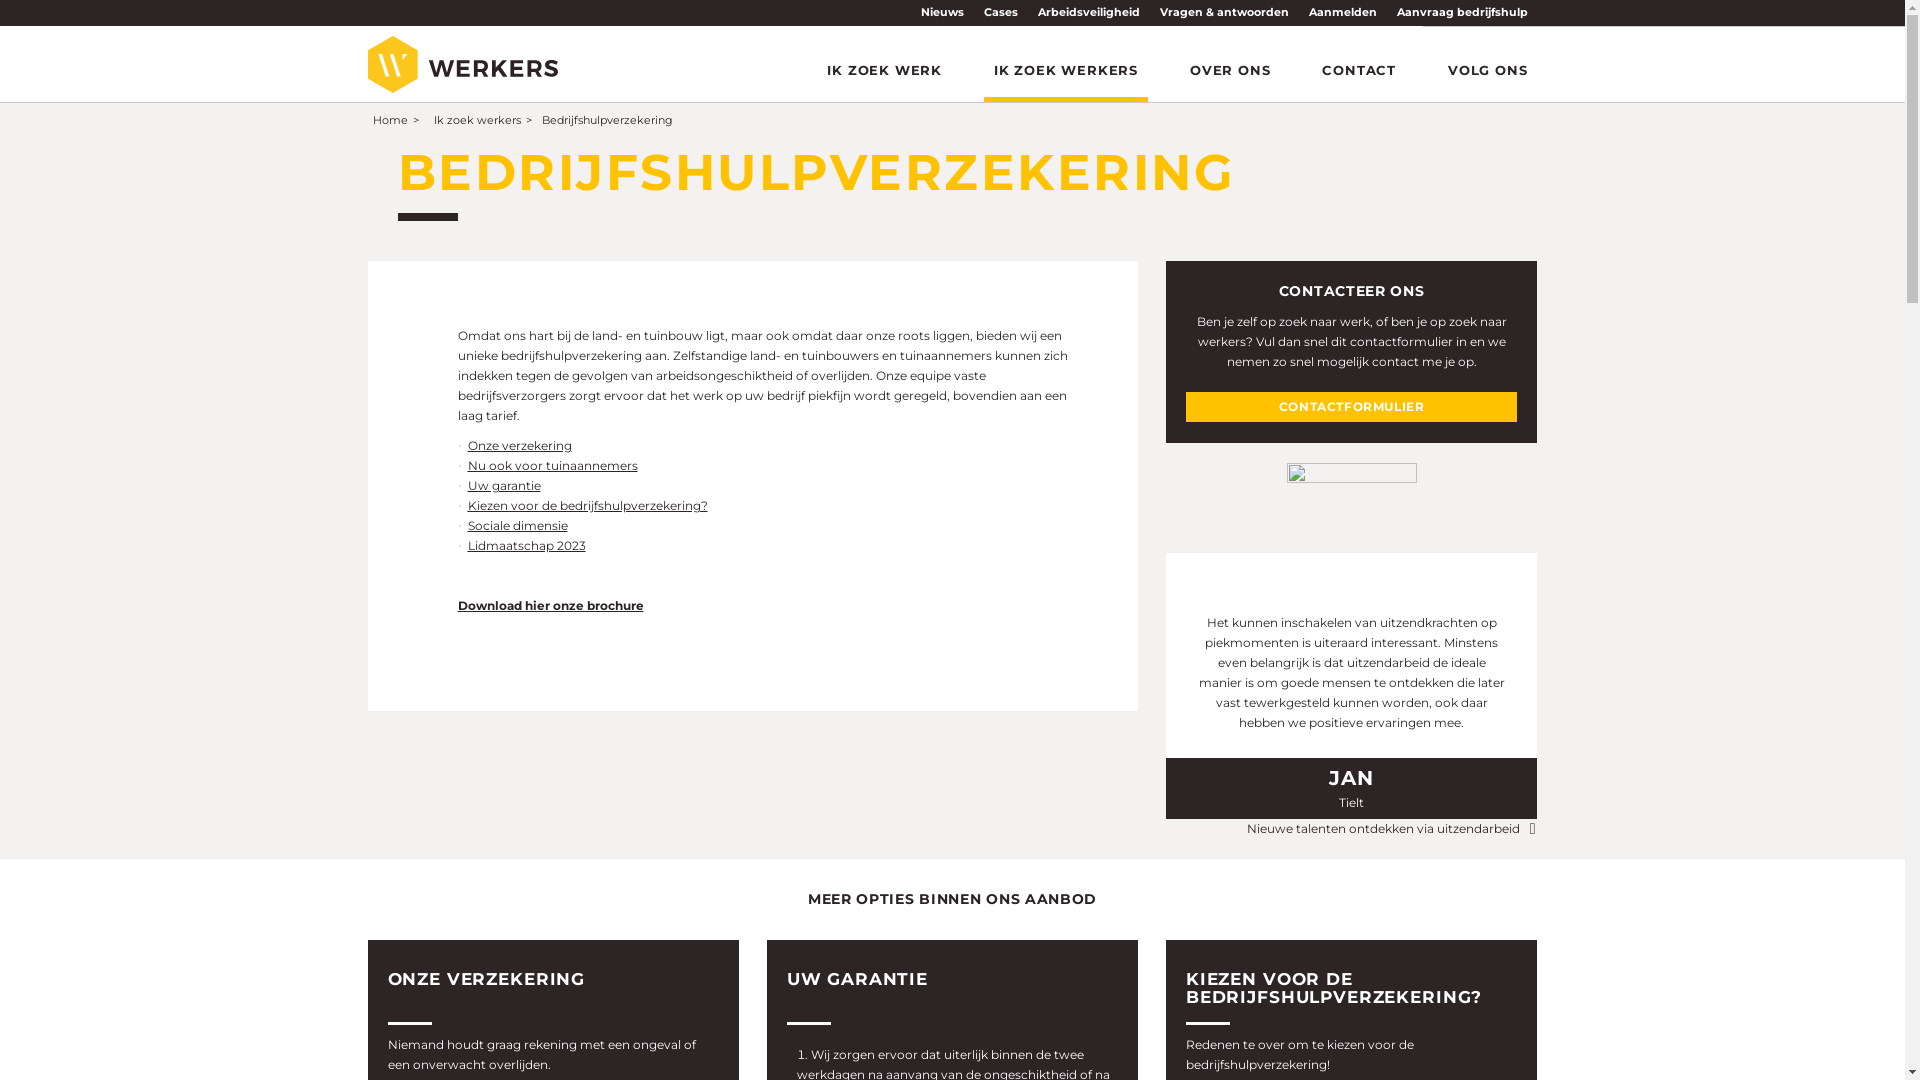 This screenshot has width=1920, height=1080. What do you see at coordinates (520, 446) in the screenshot?
I see `Onze verzekering` at bounding box center [520, 446].